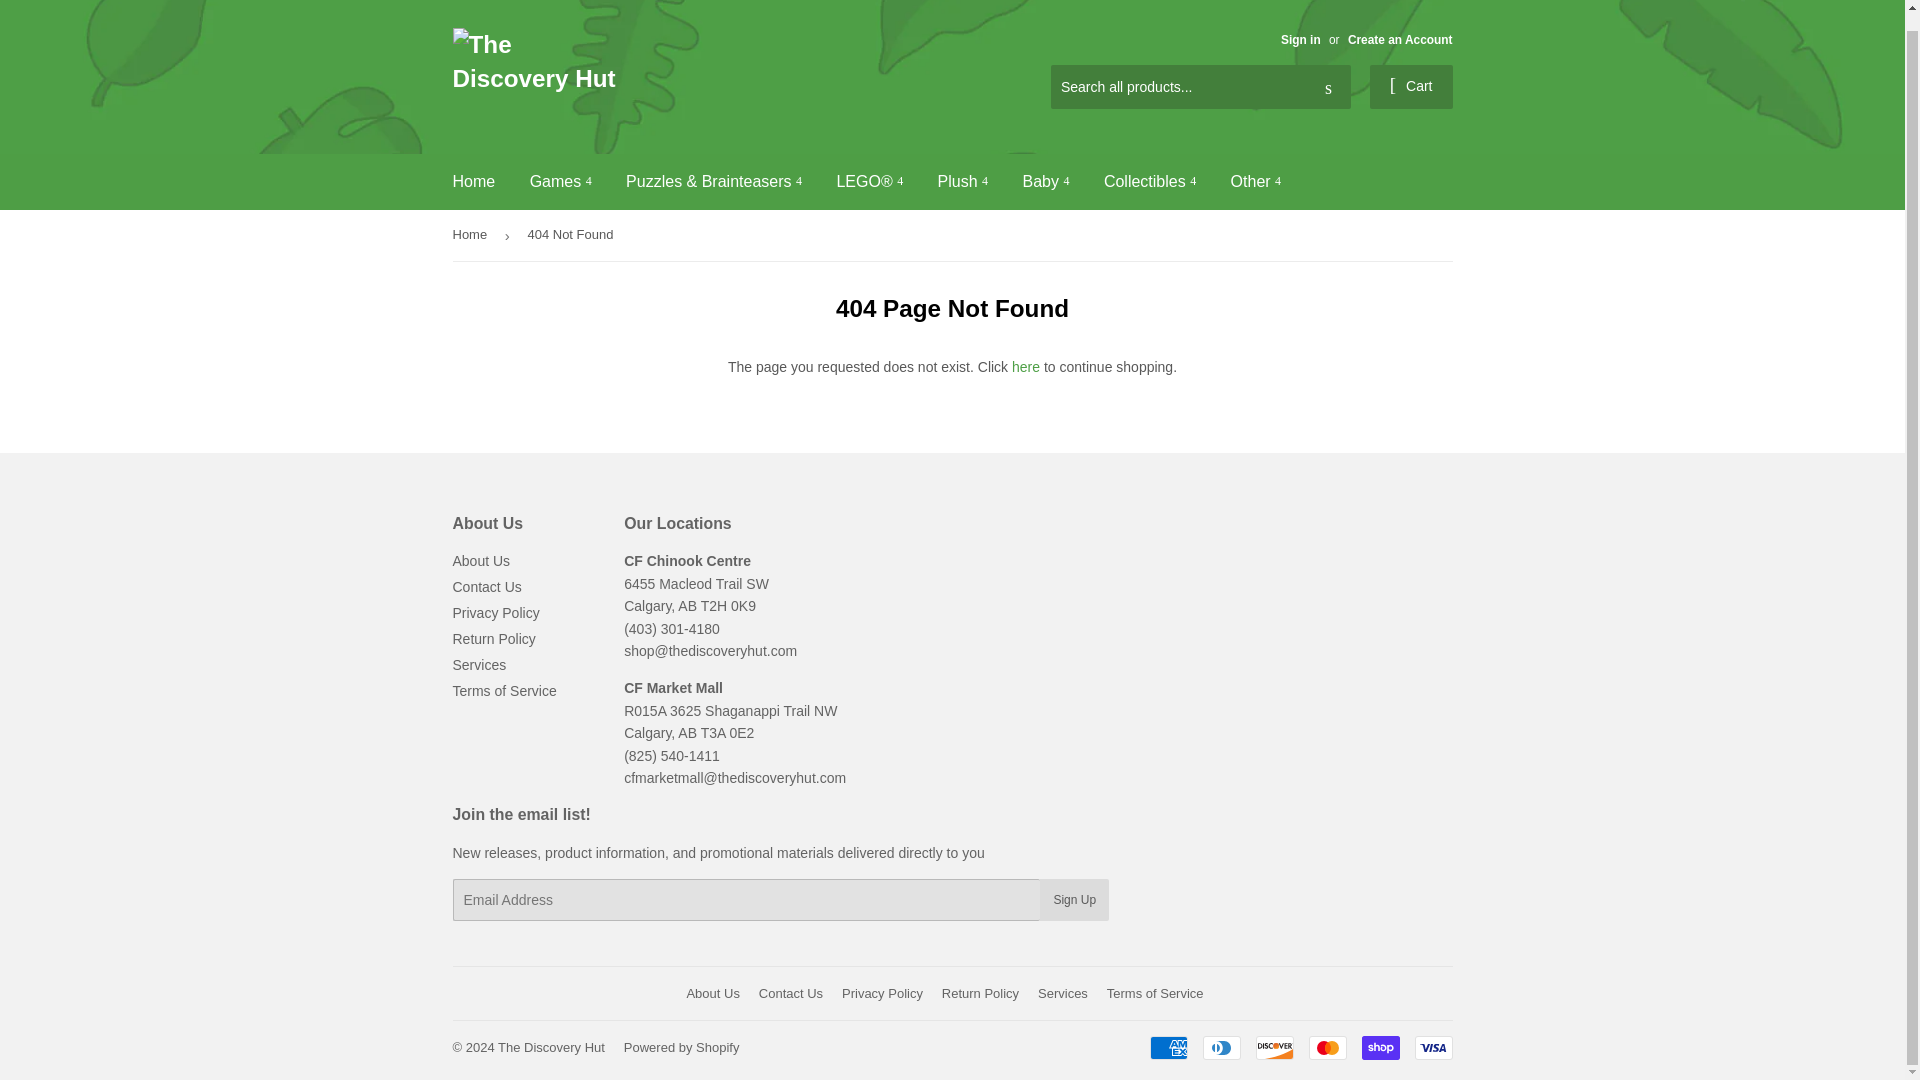  I want to click on Create an Account, so click(1400, 40).